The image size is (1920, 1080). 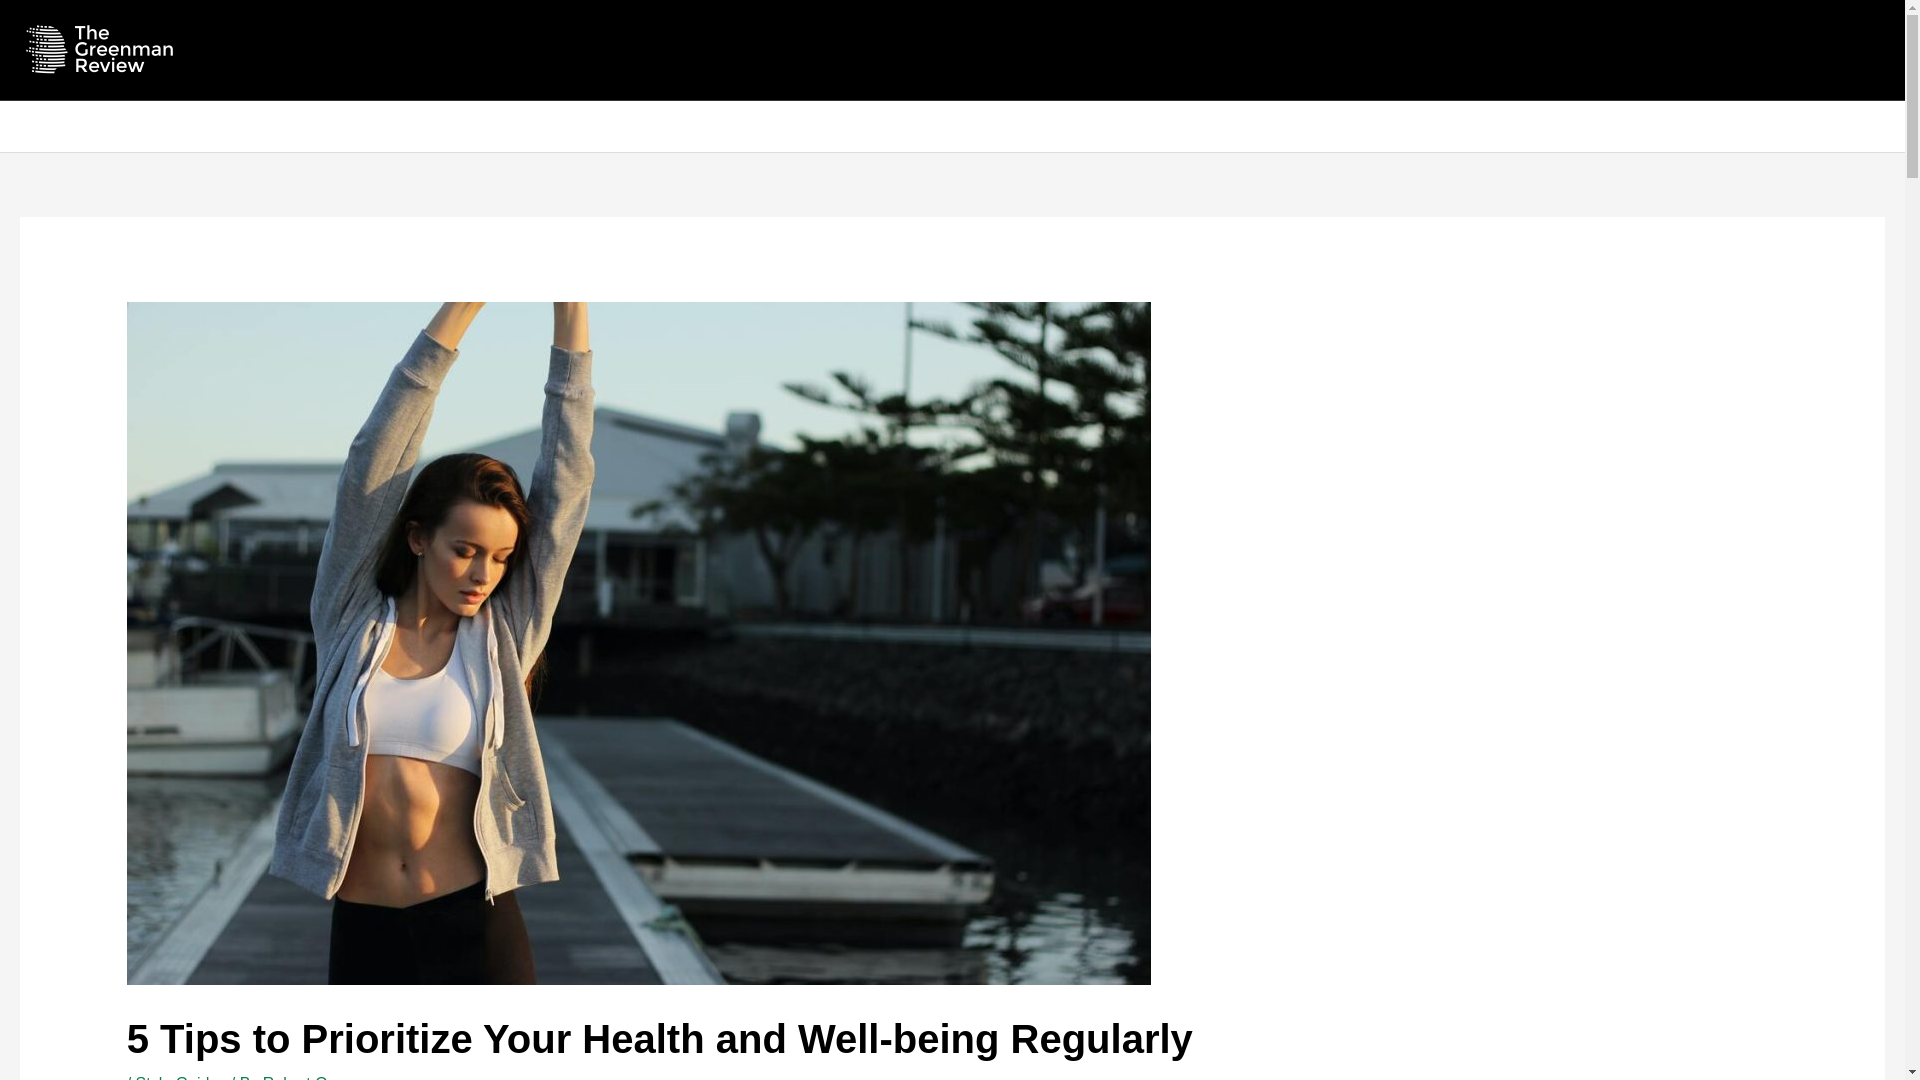 What do you see at coordinates (591, 126) in the screenshot?
I see `CAREER AND PROFESSIONAL DEVELOPMENT` at bounding box center [591, 126].